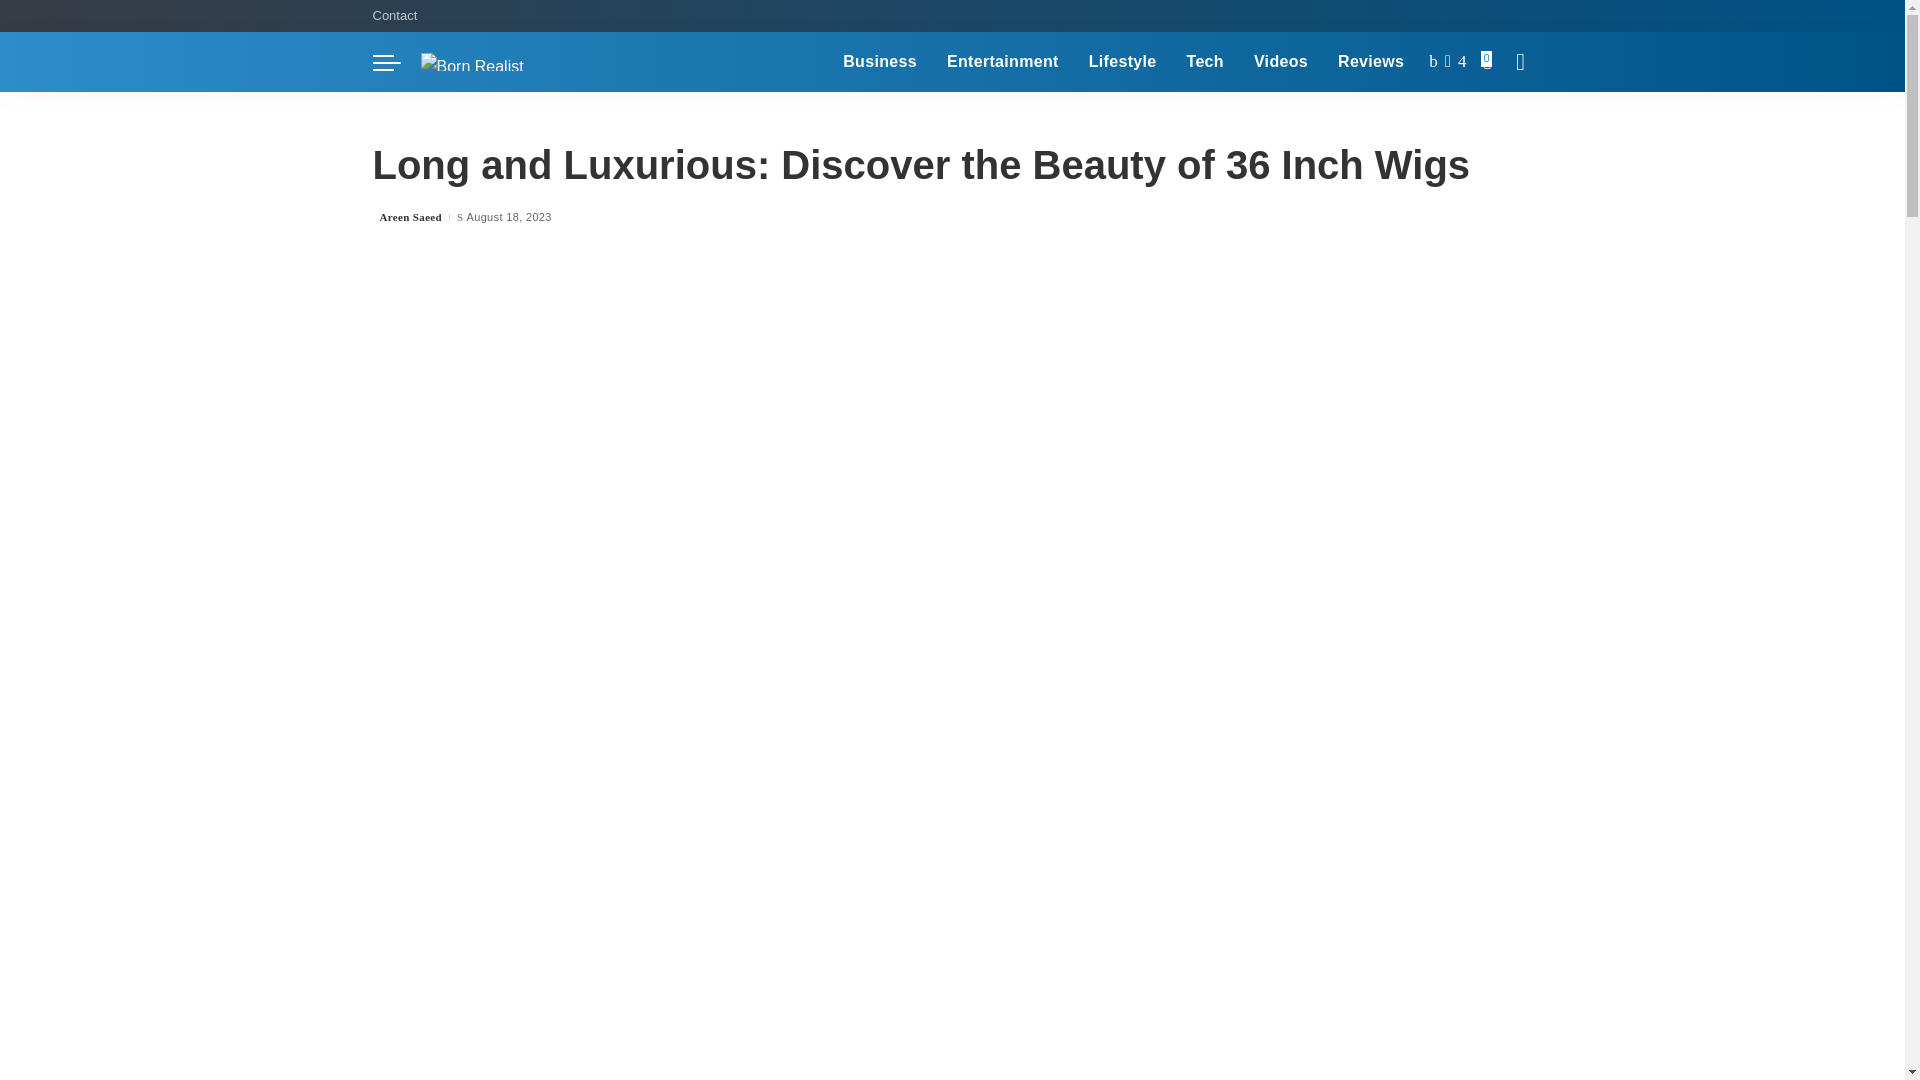 The image size is (1920, 1080). Describe the element at coordinates (879, 62) in the screenshot. I see `Business` at that location.